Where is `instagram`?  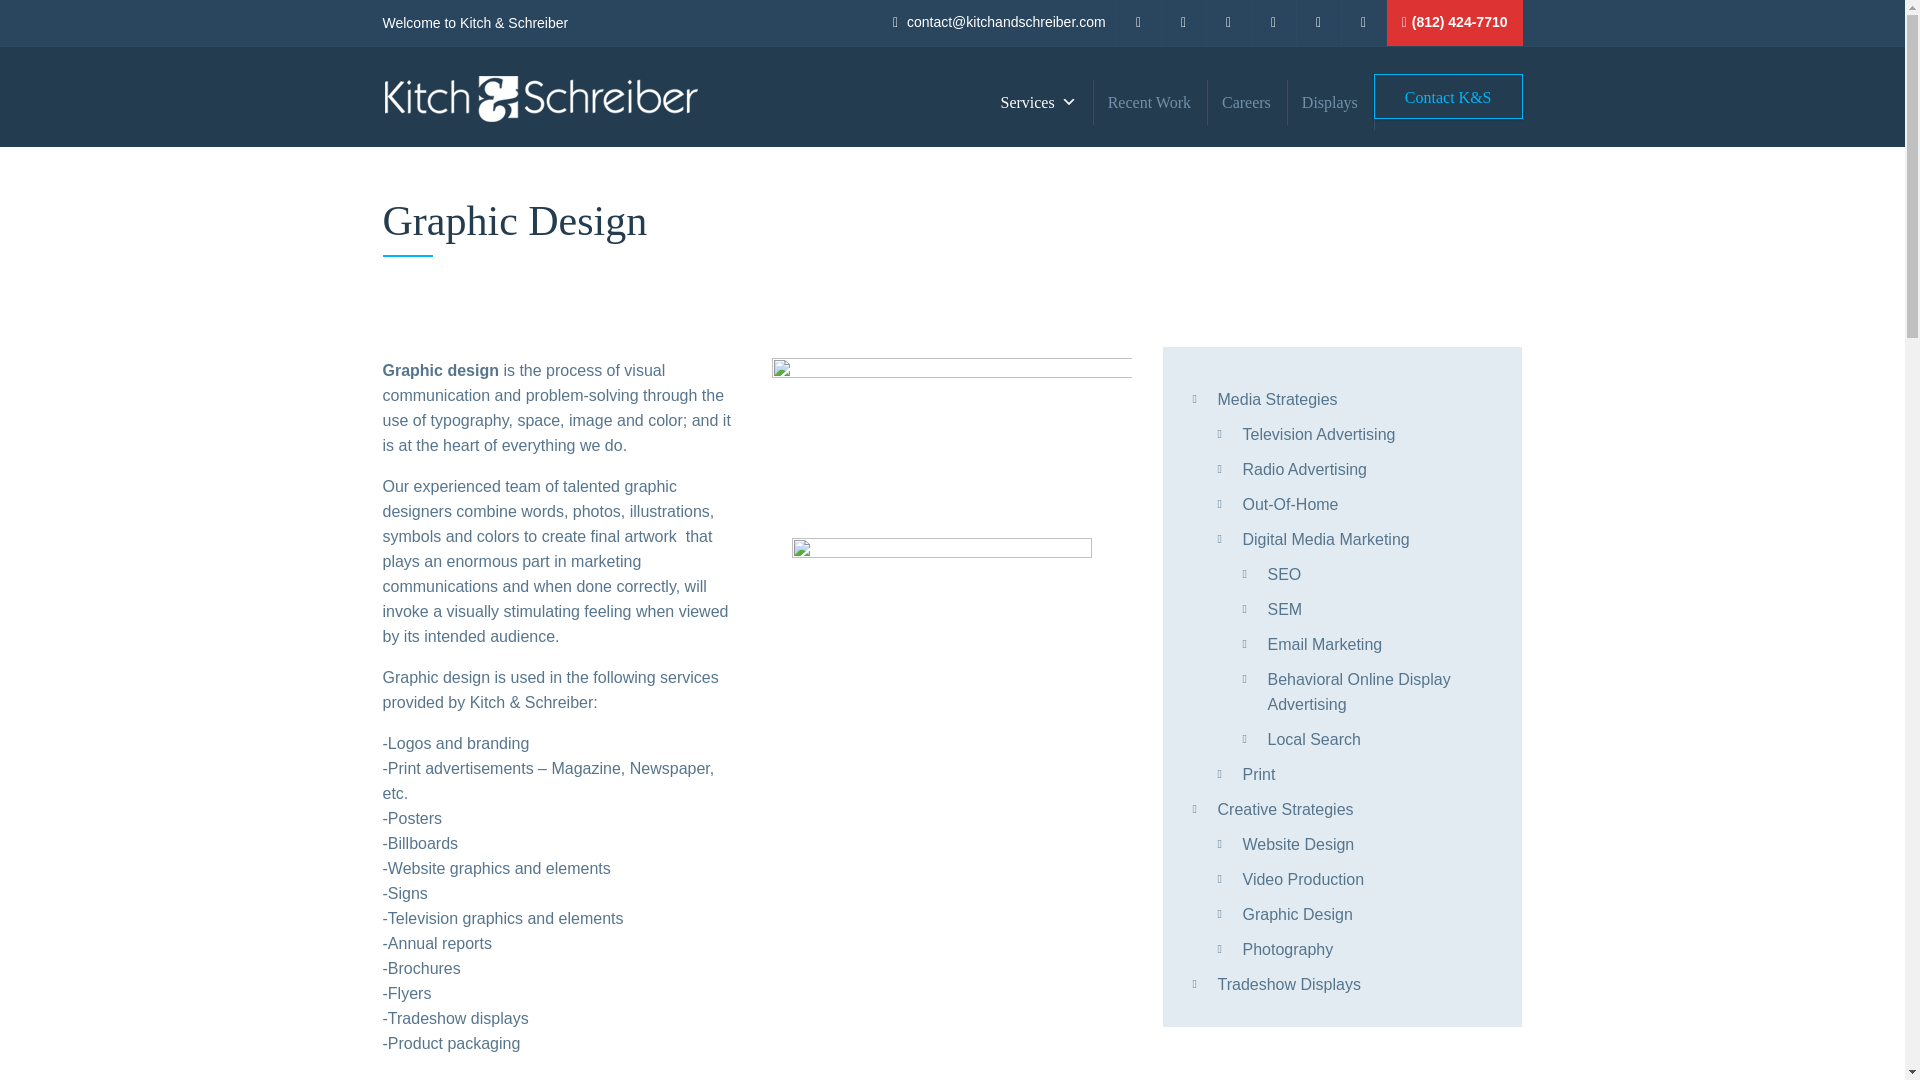
instagram is located at coordinates (1364, 22).